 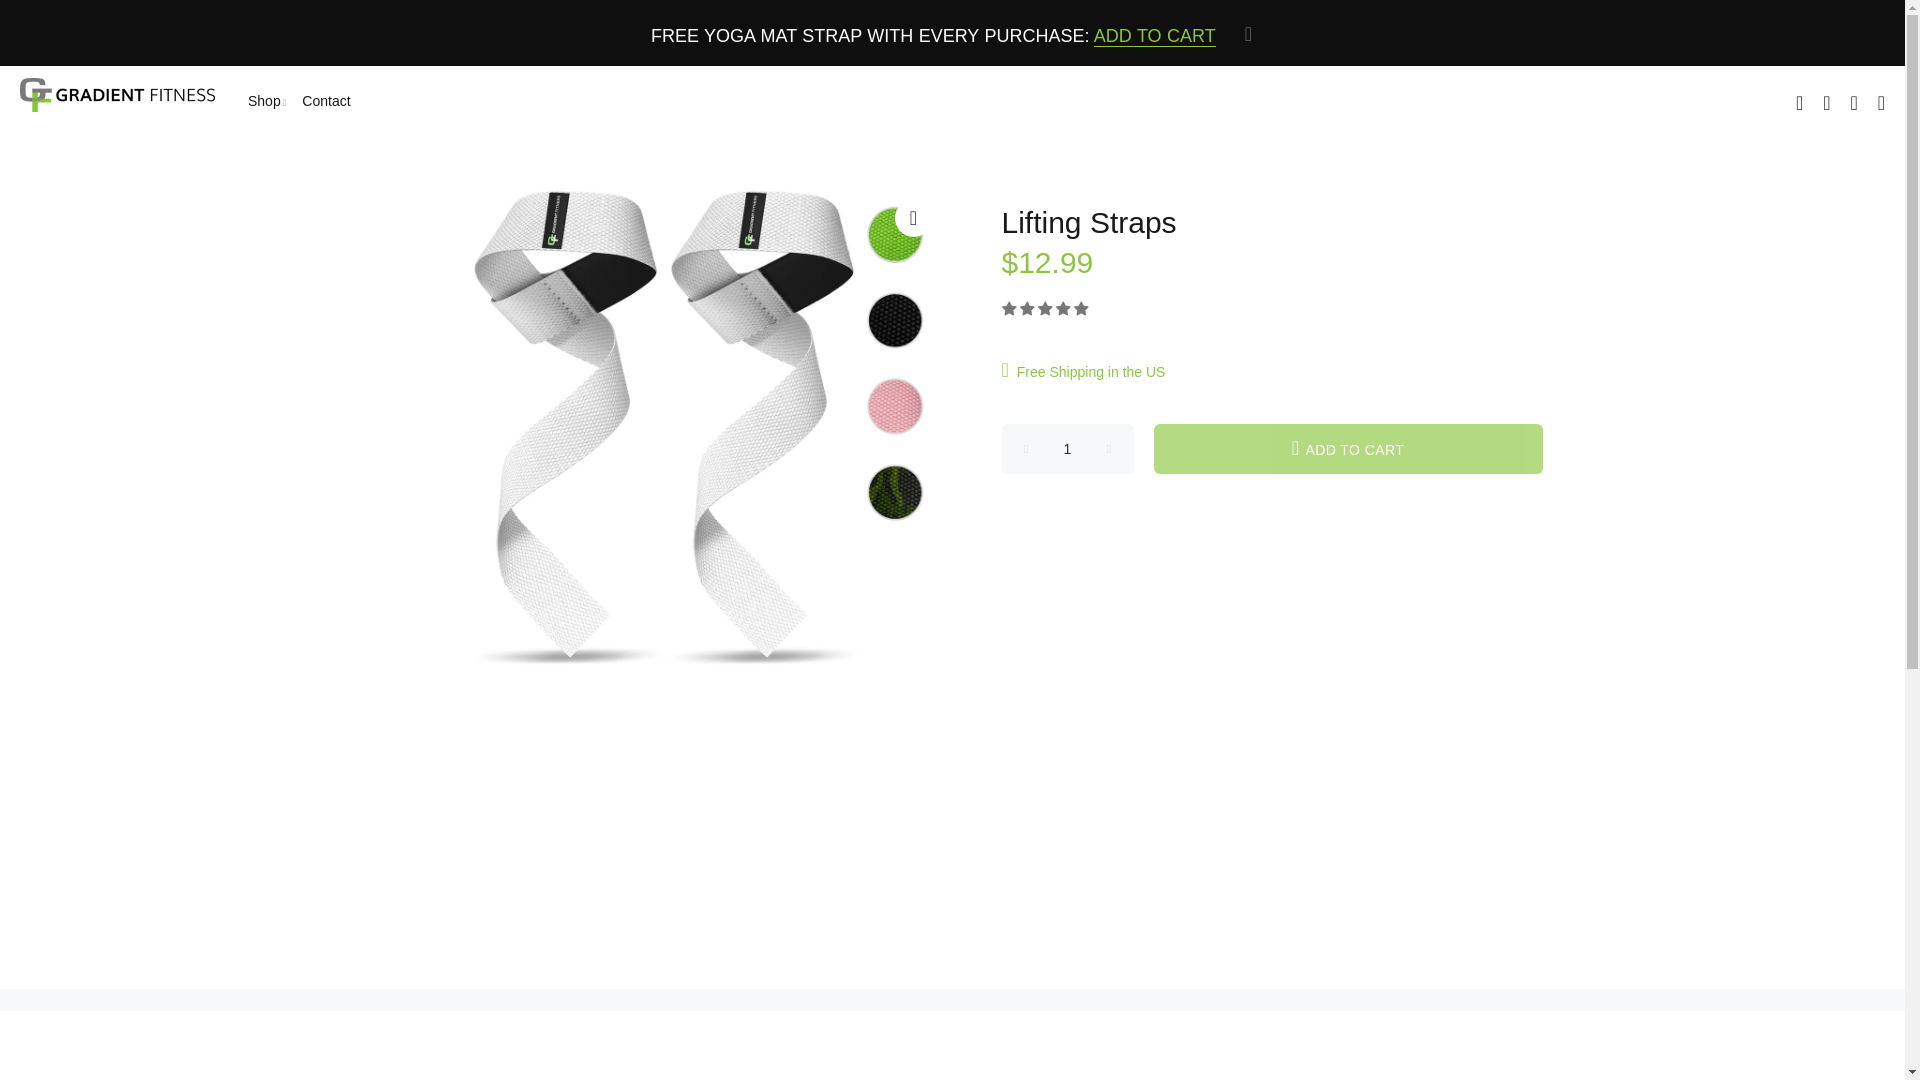 What do you see at coordinates (321, 101) in the screenshot?
I see `Contact` at bounding box center [321, 101].